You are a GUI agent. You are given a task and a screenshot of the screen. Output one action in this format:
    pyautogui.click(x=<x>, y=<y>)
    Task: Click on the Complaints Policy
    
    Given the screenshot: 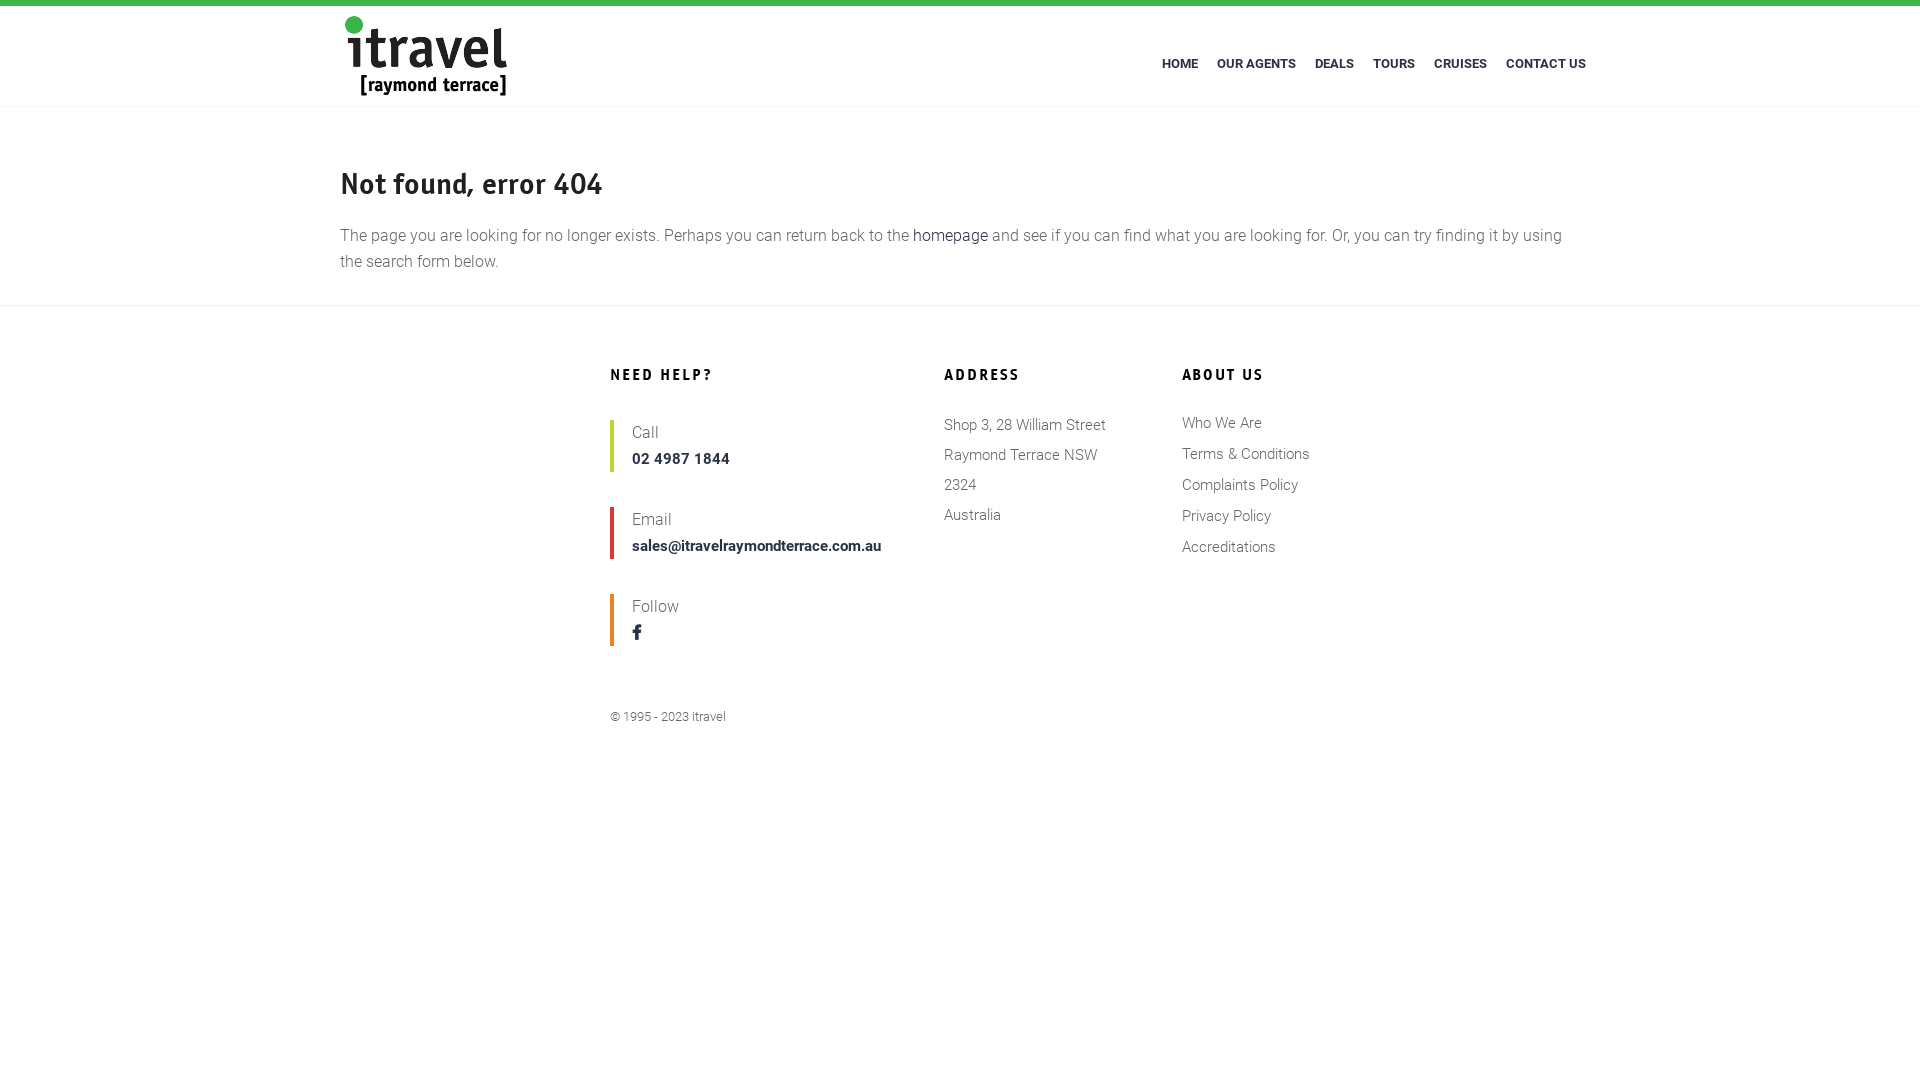 What is the action you would take?
    pyautogui.click(x=1240, y=485)
    